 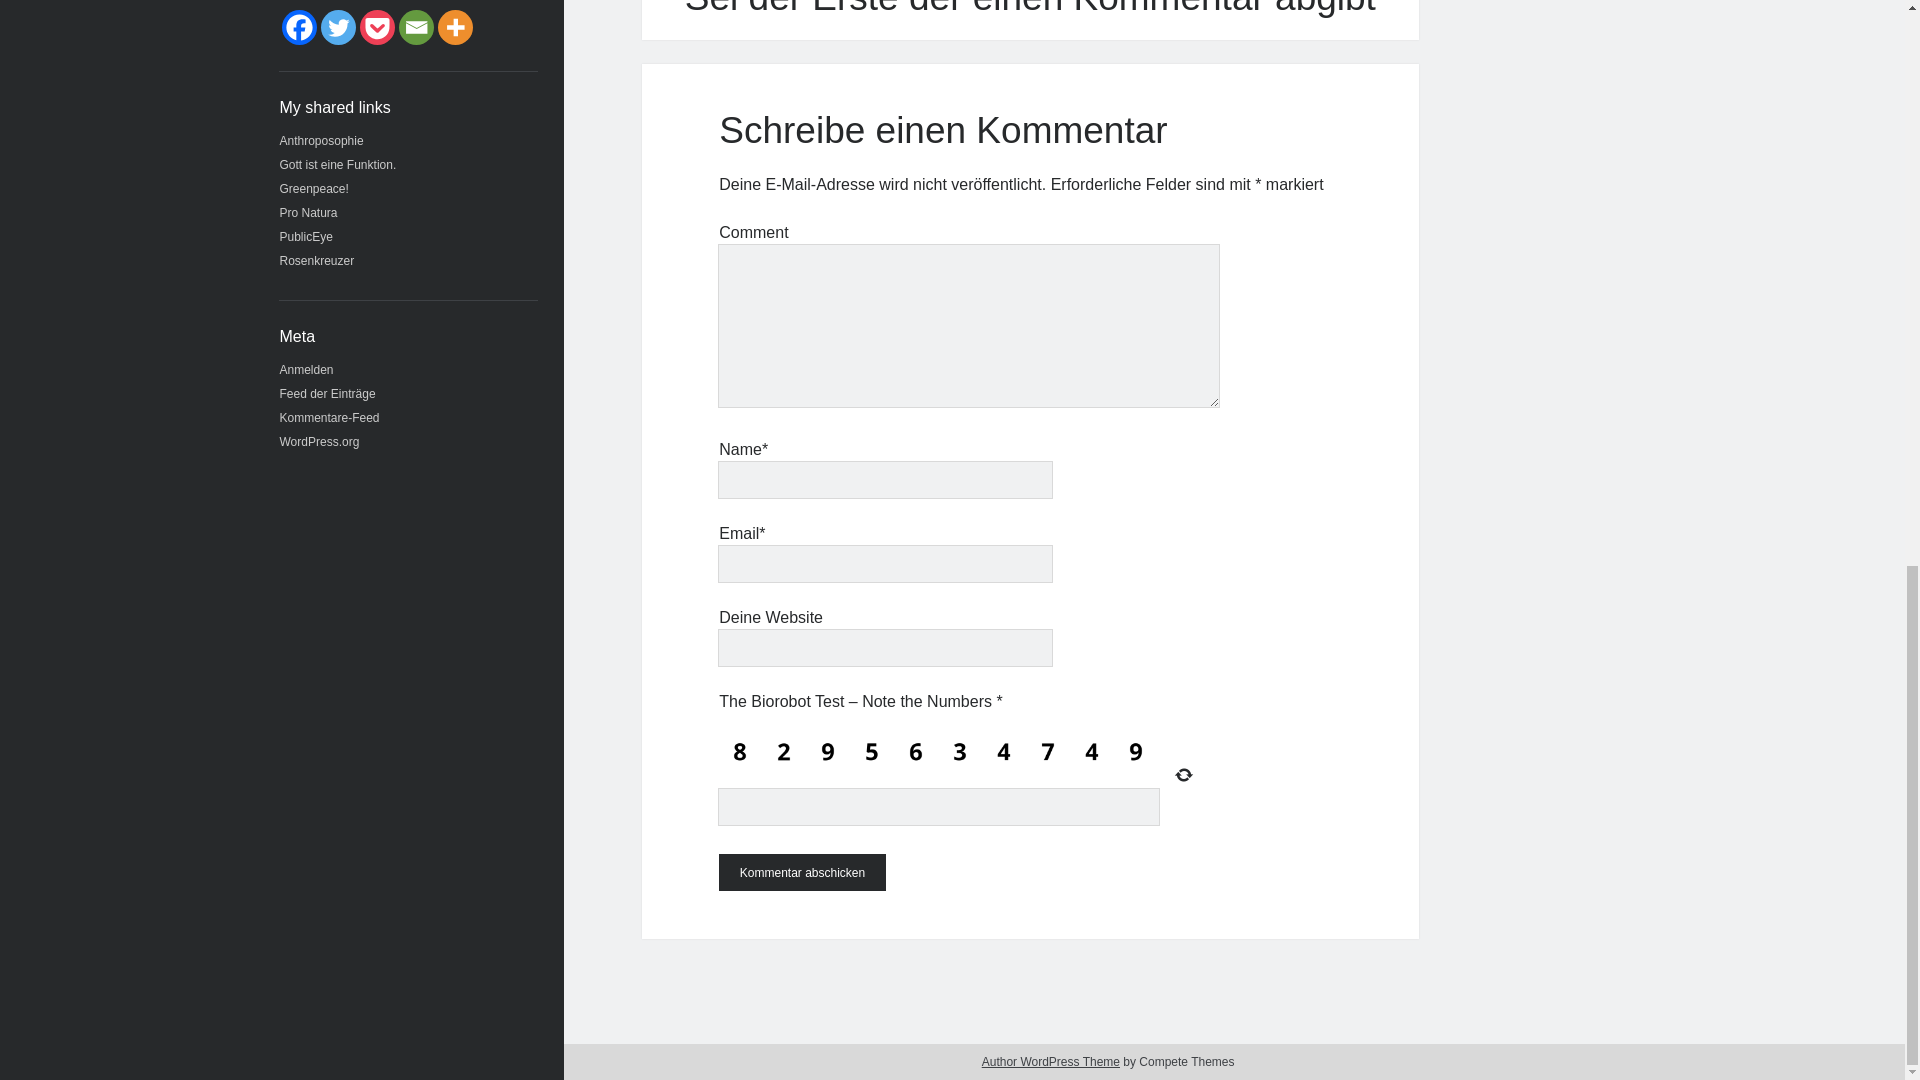 What do you see at coordinates (378, 27) in the screenshot?
I see `Pocket` at bounding box center [378, 27].